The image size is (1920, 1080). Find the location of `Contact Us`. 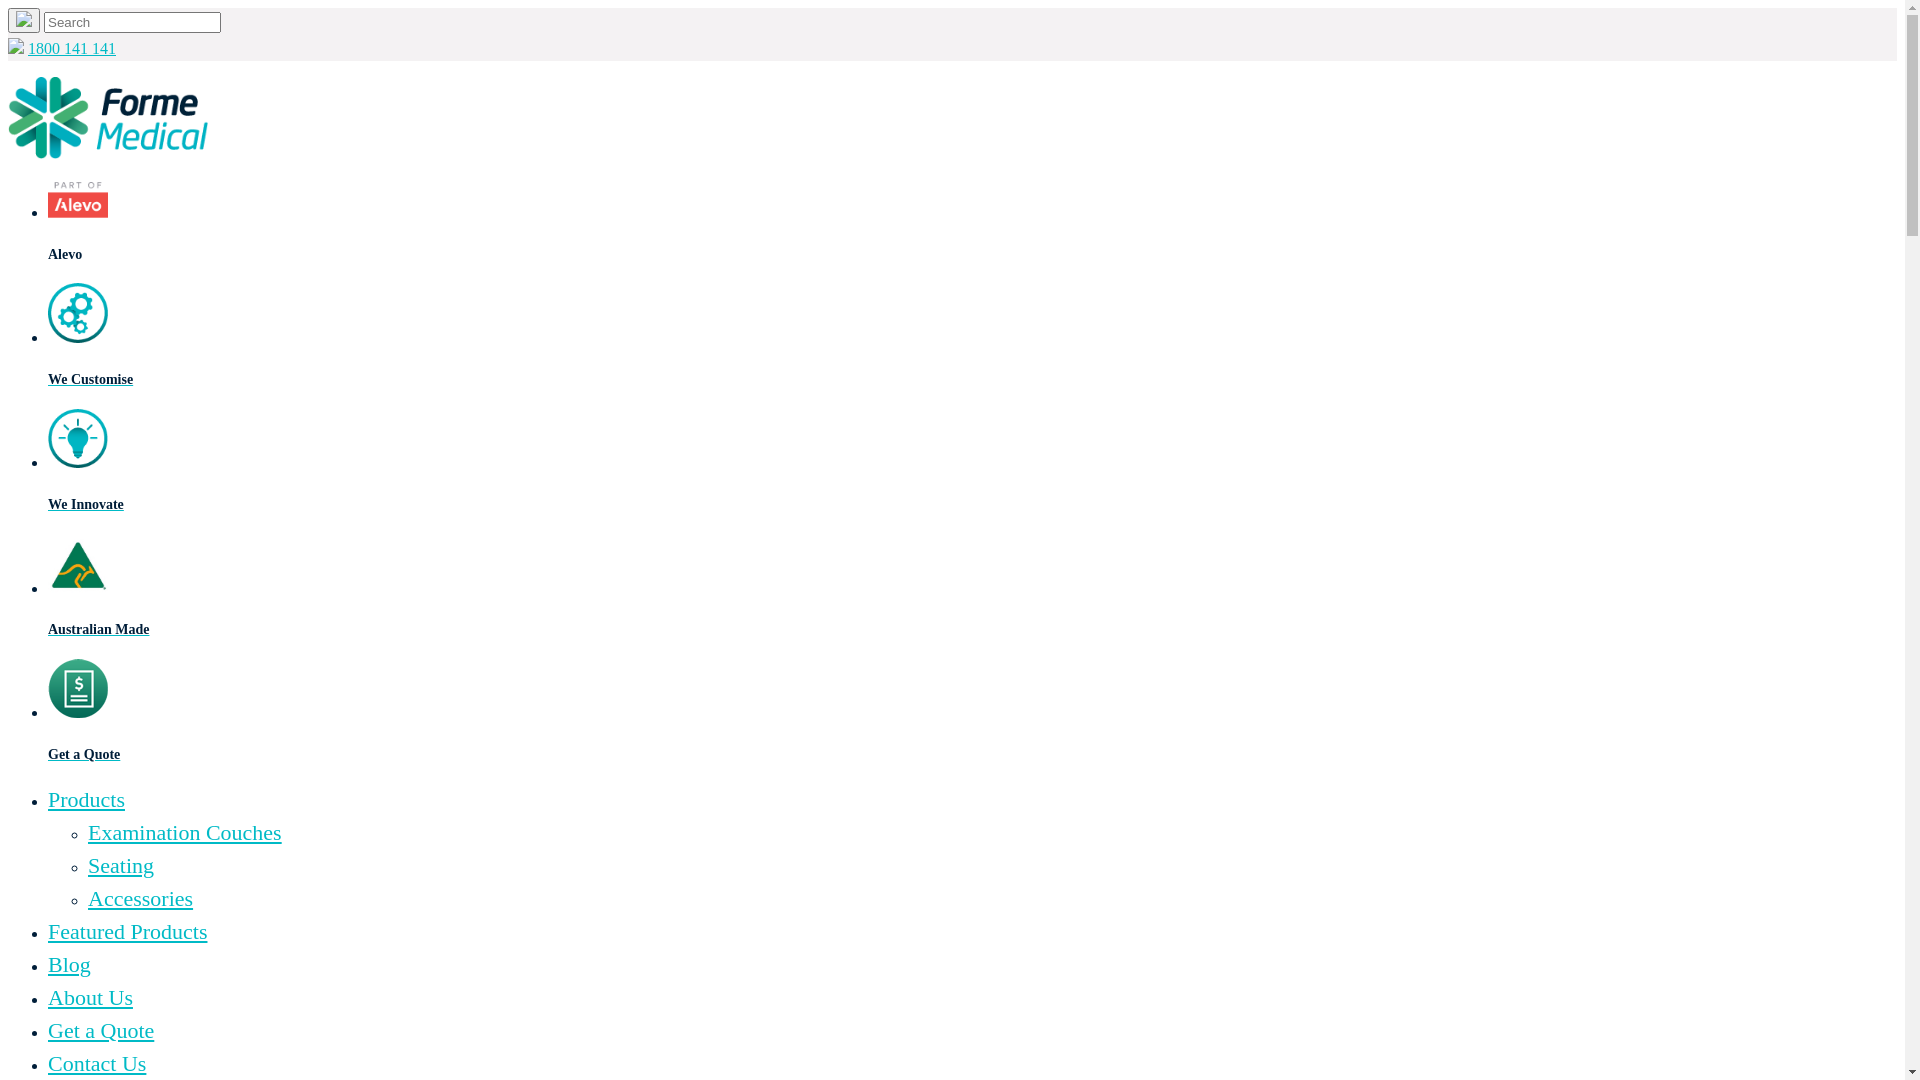

Contact Us is located at coordinates (97, 1064).